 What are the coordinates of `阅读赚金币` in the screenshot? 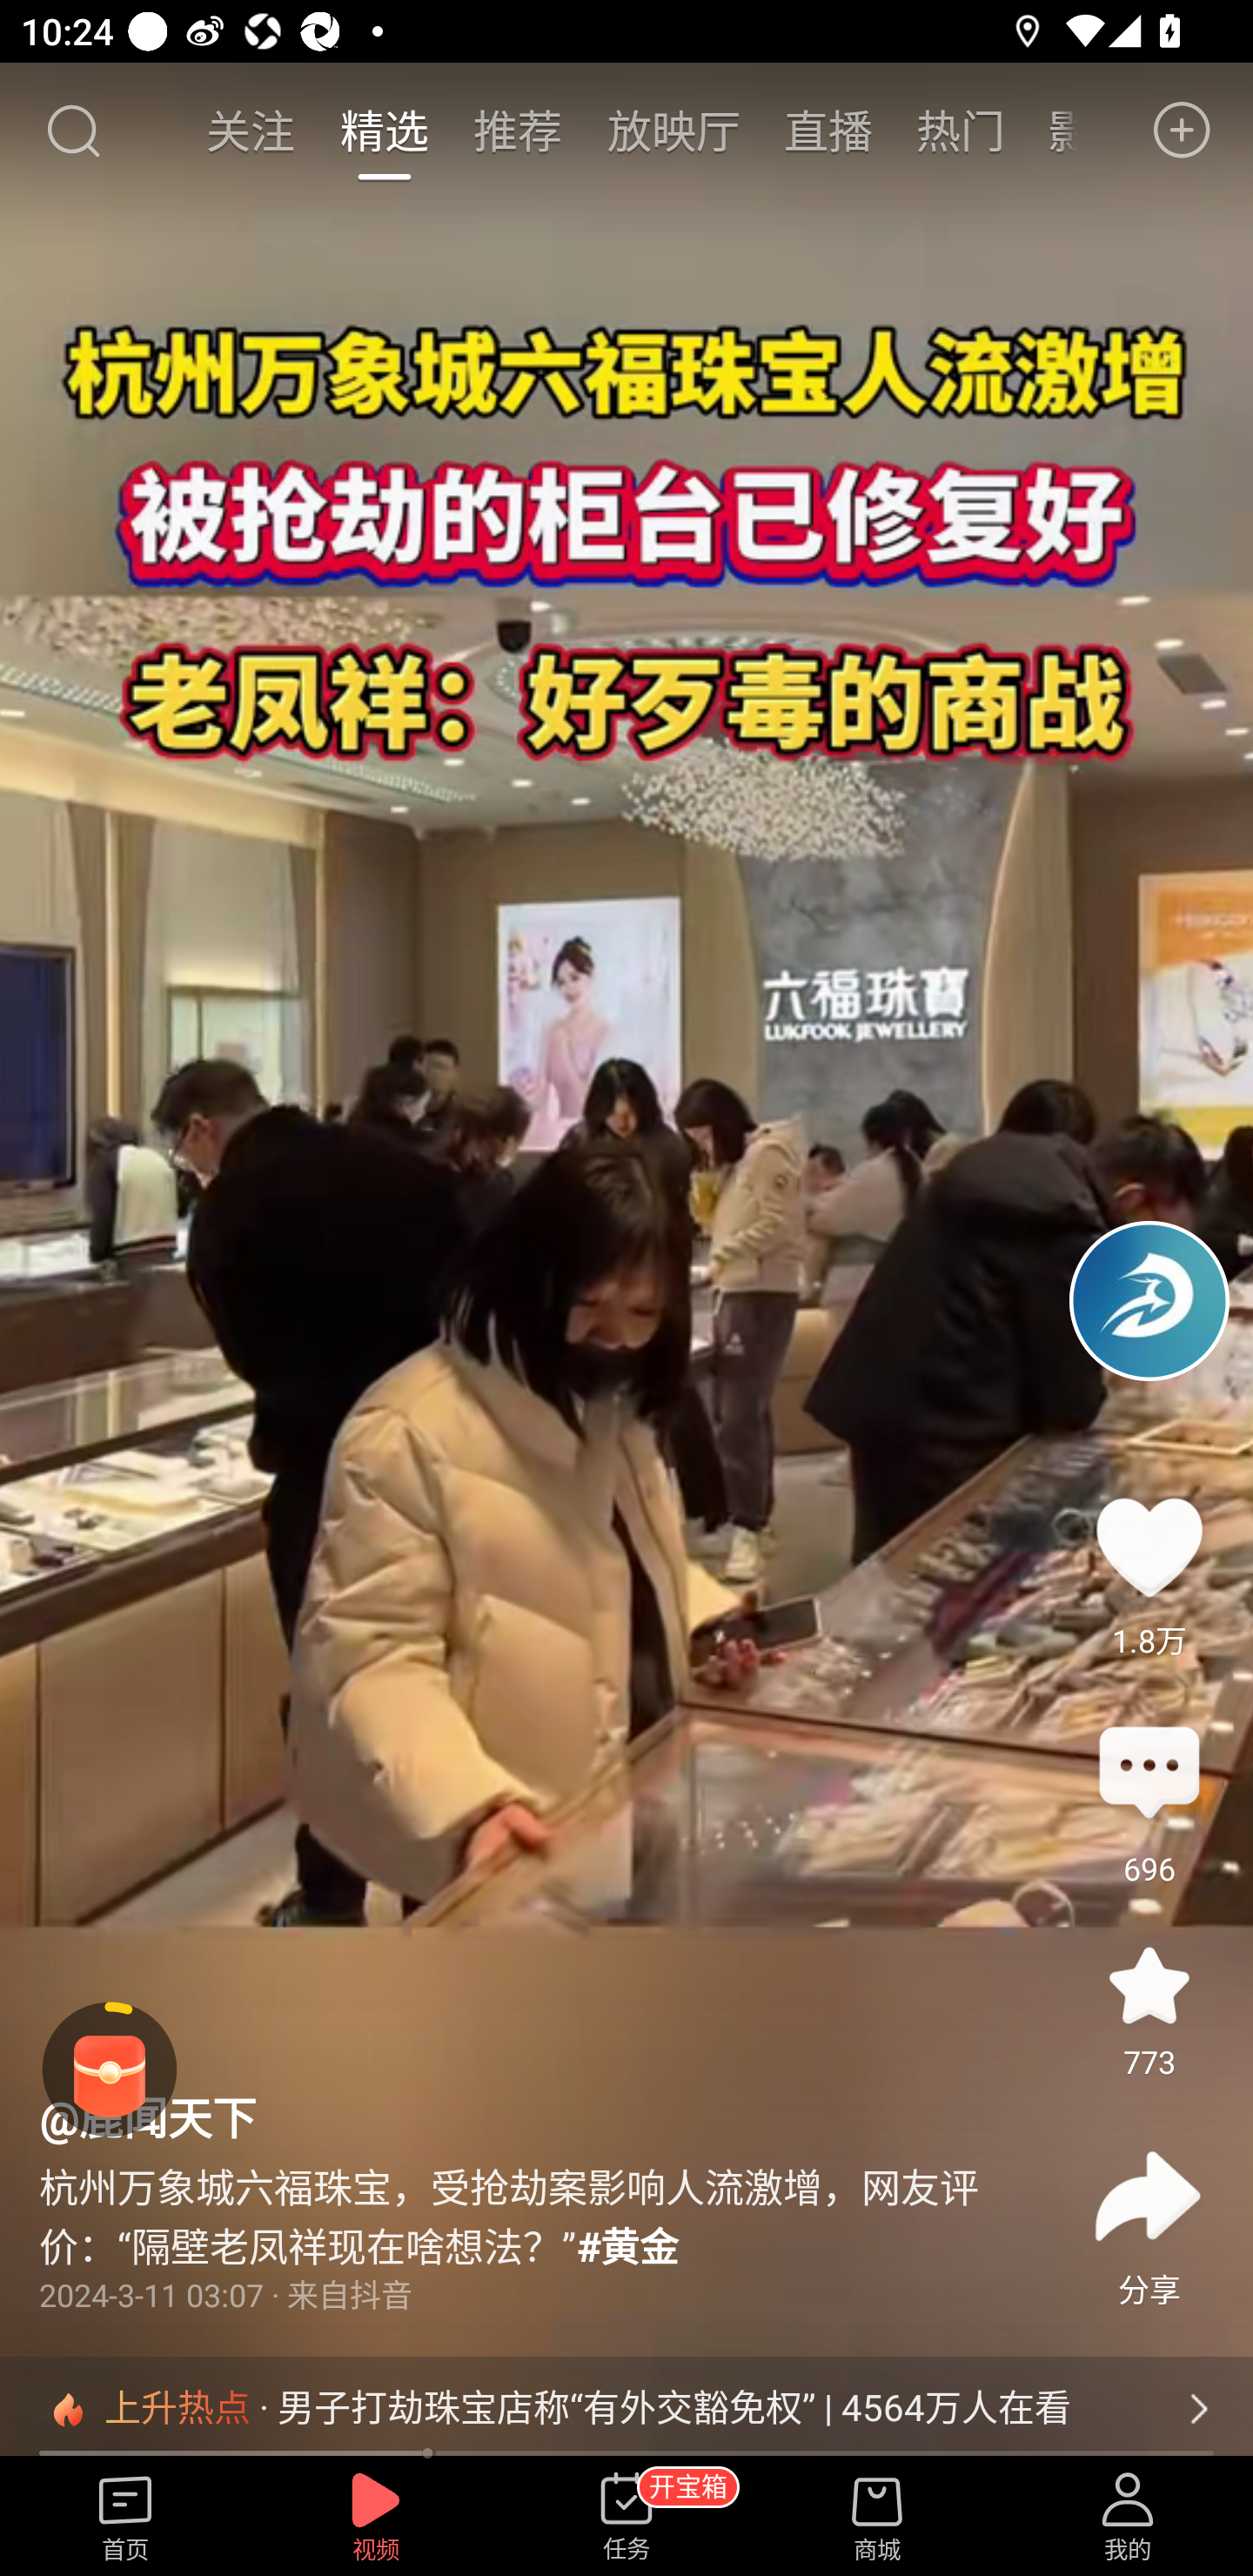 It's located at (110, 2070).